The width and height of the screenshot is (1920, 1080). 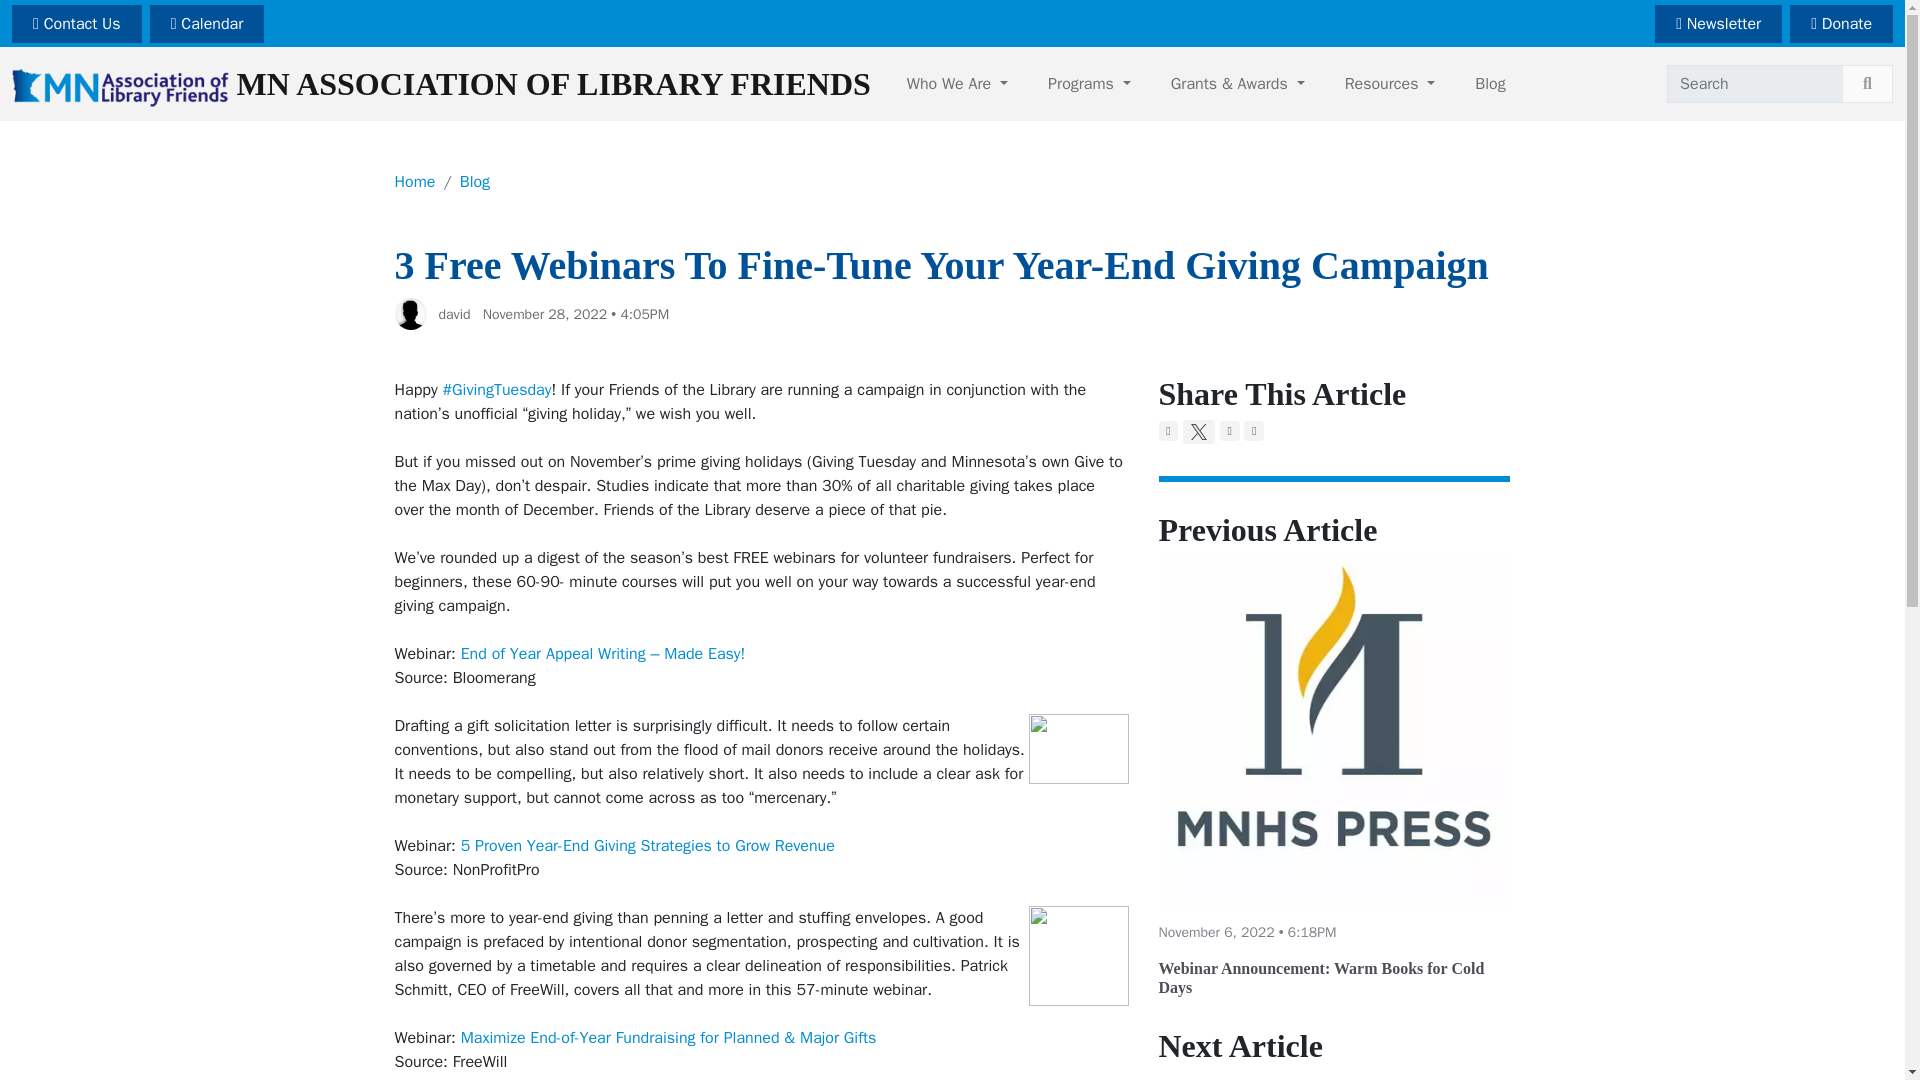 I want to click on 5 Proven Year-End Giving Strategies to Grow Revenue, so click(x=648, y=846).